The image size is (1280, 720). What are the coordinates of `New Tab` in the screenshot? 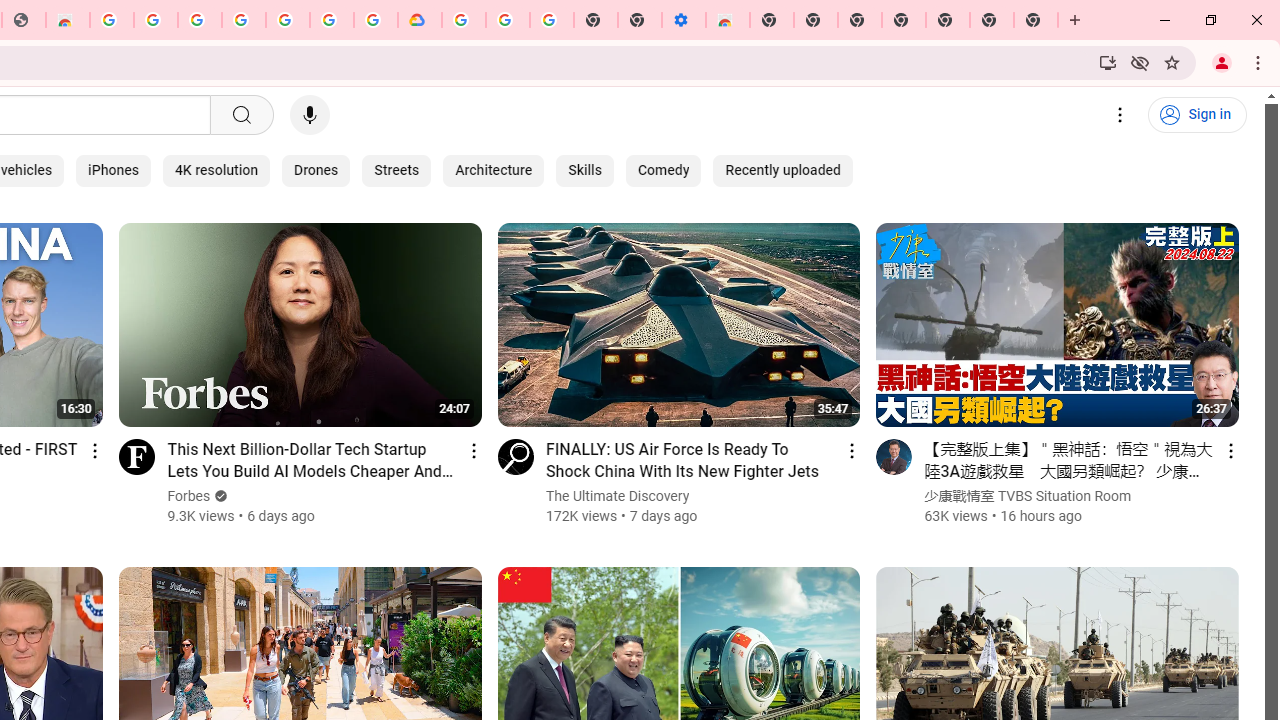 It's located at (948, 20).